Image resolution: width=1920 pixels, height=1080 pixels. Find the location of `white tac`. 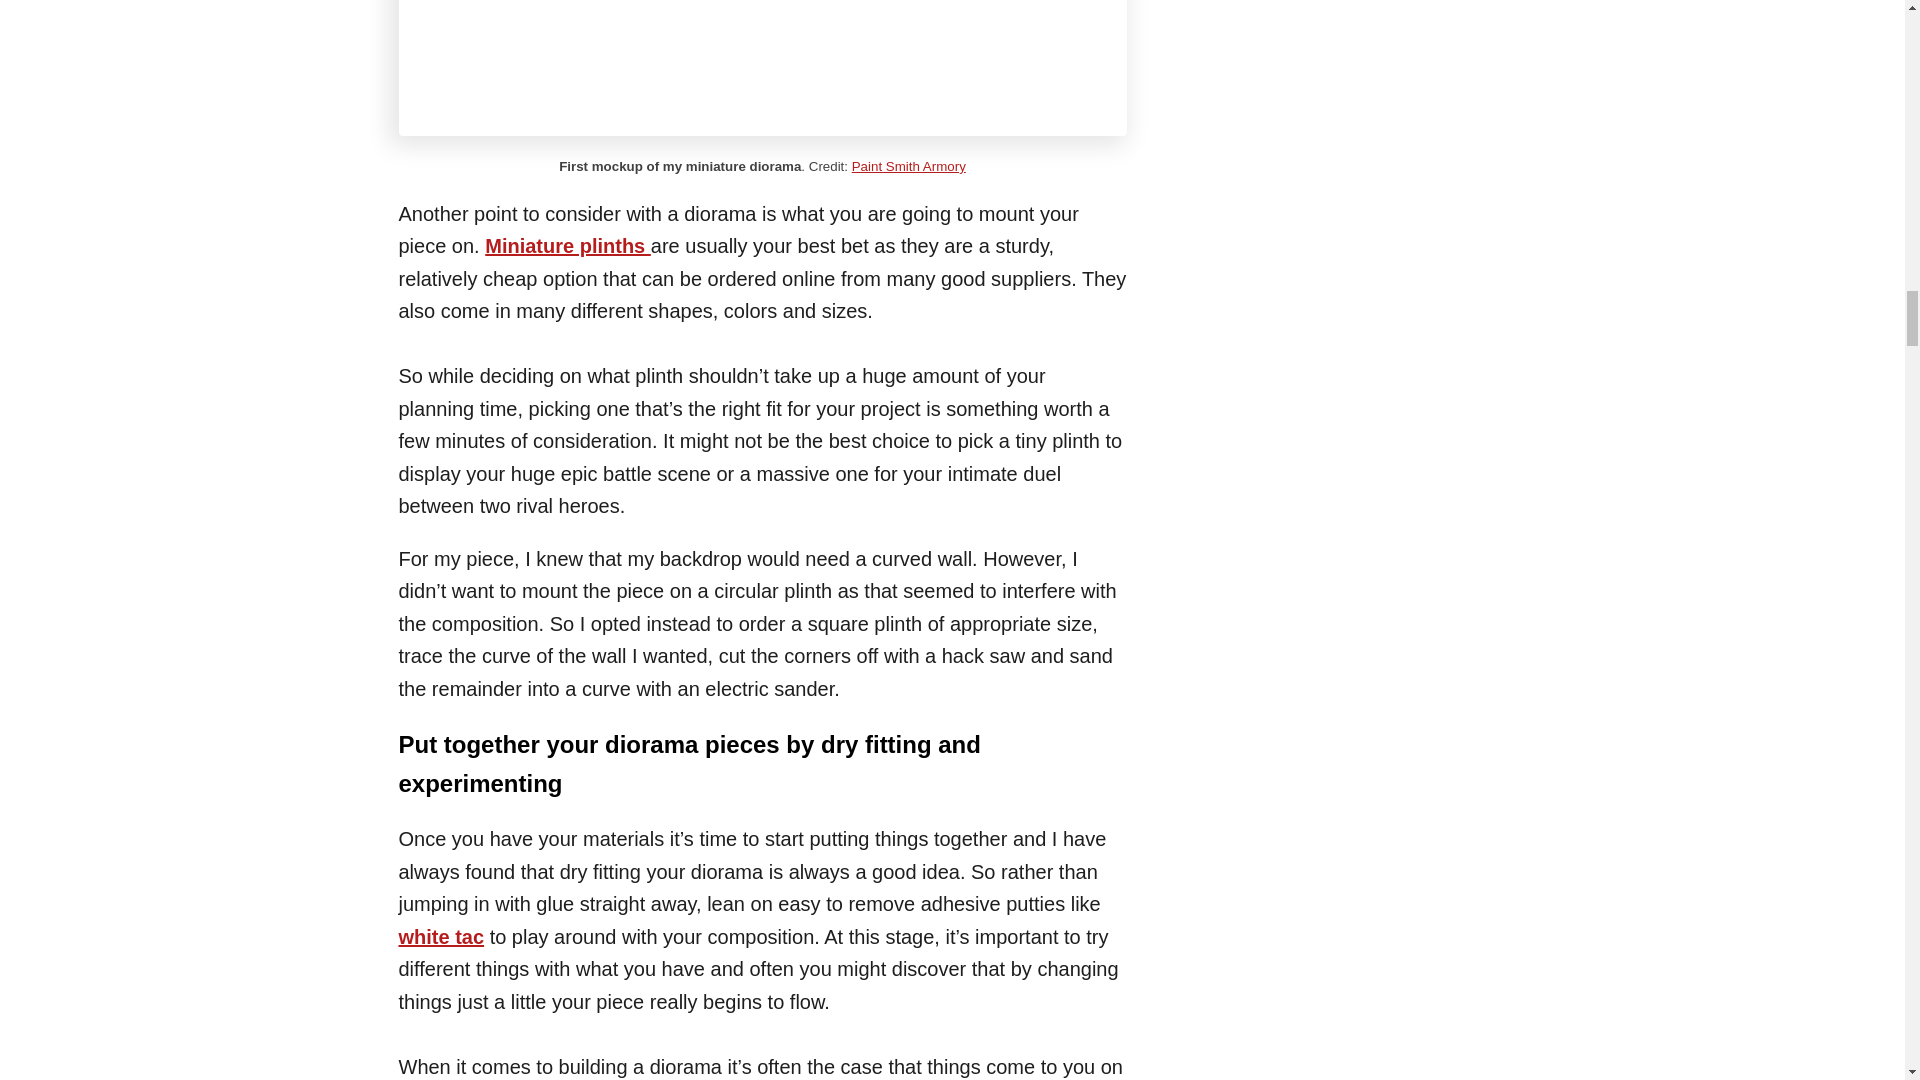

white tac is located at coordinates (440, 936).